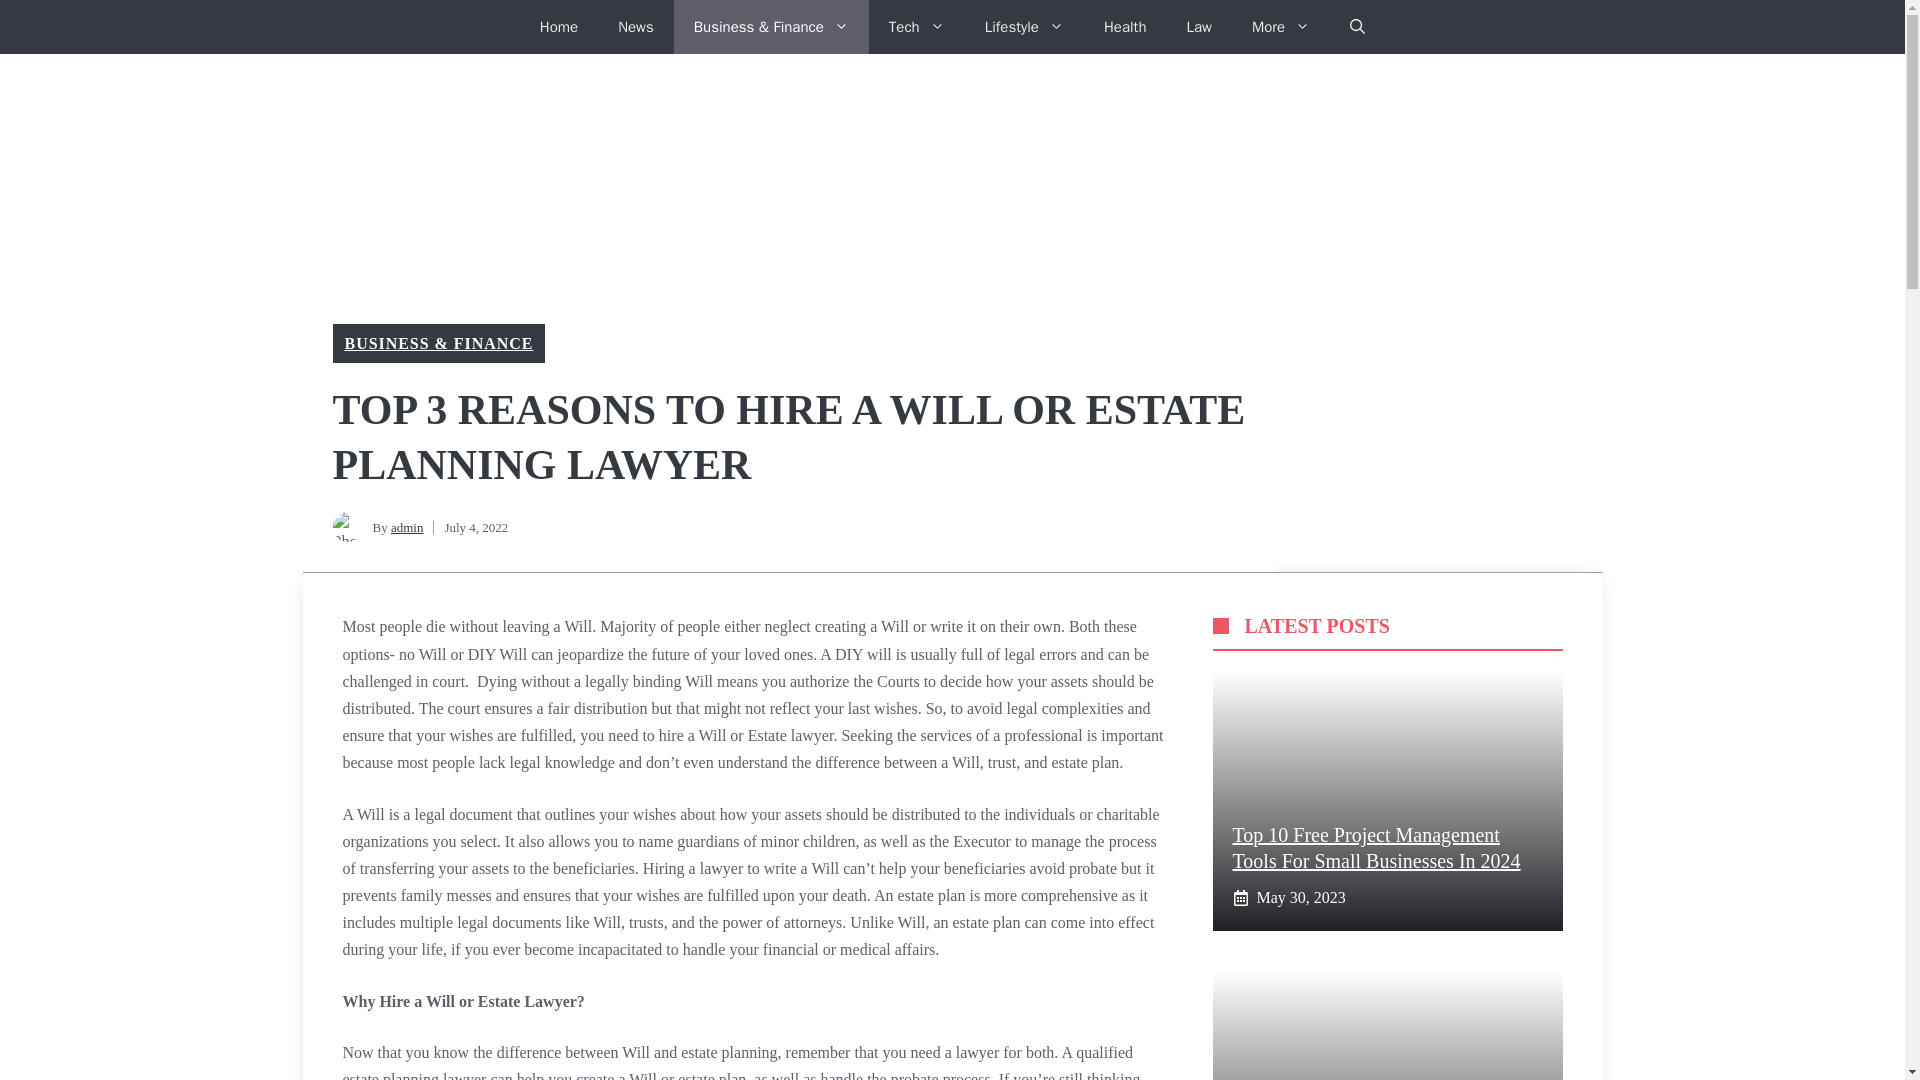 This screenshot has height=1080, width=1920. Describe the element at coordinates (635, 27) in the screenshot. I see `News` at that location.